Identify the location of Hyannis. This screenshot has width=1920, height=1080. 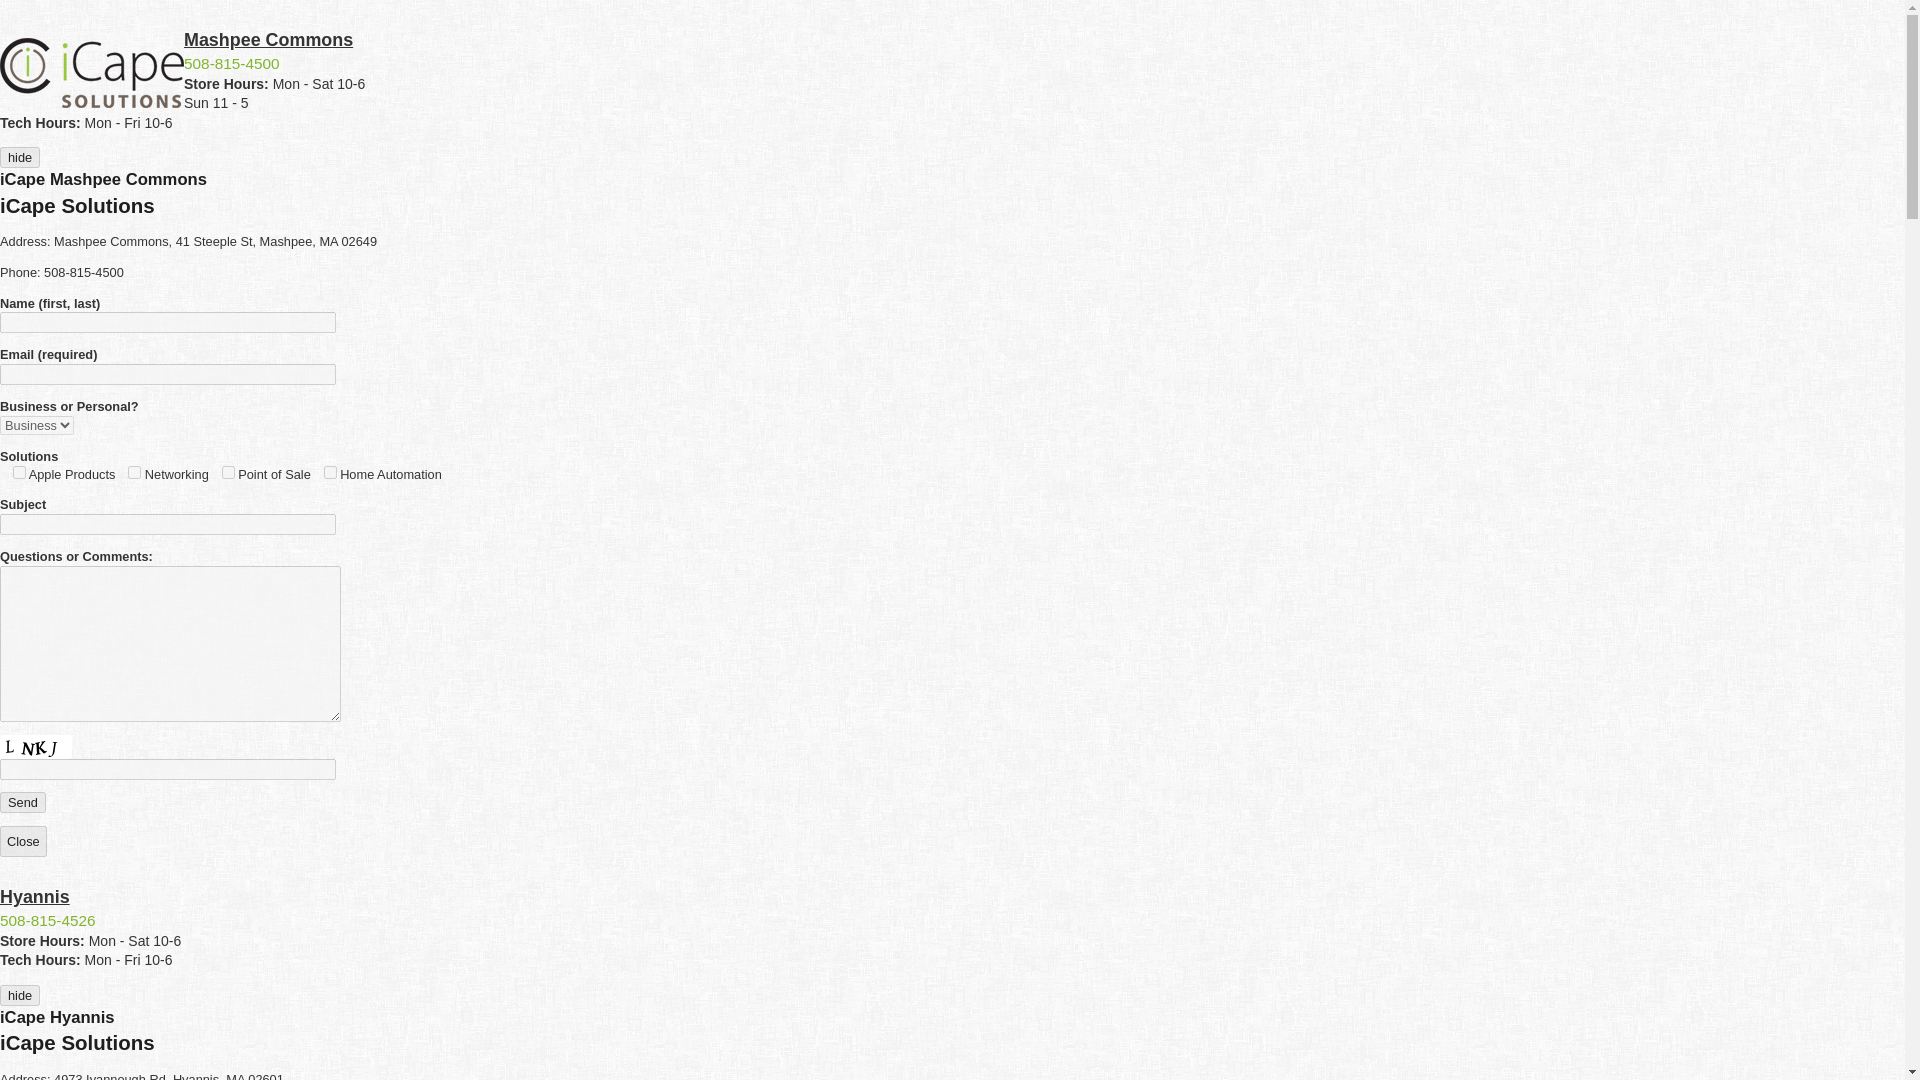
(34, 896).